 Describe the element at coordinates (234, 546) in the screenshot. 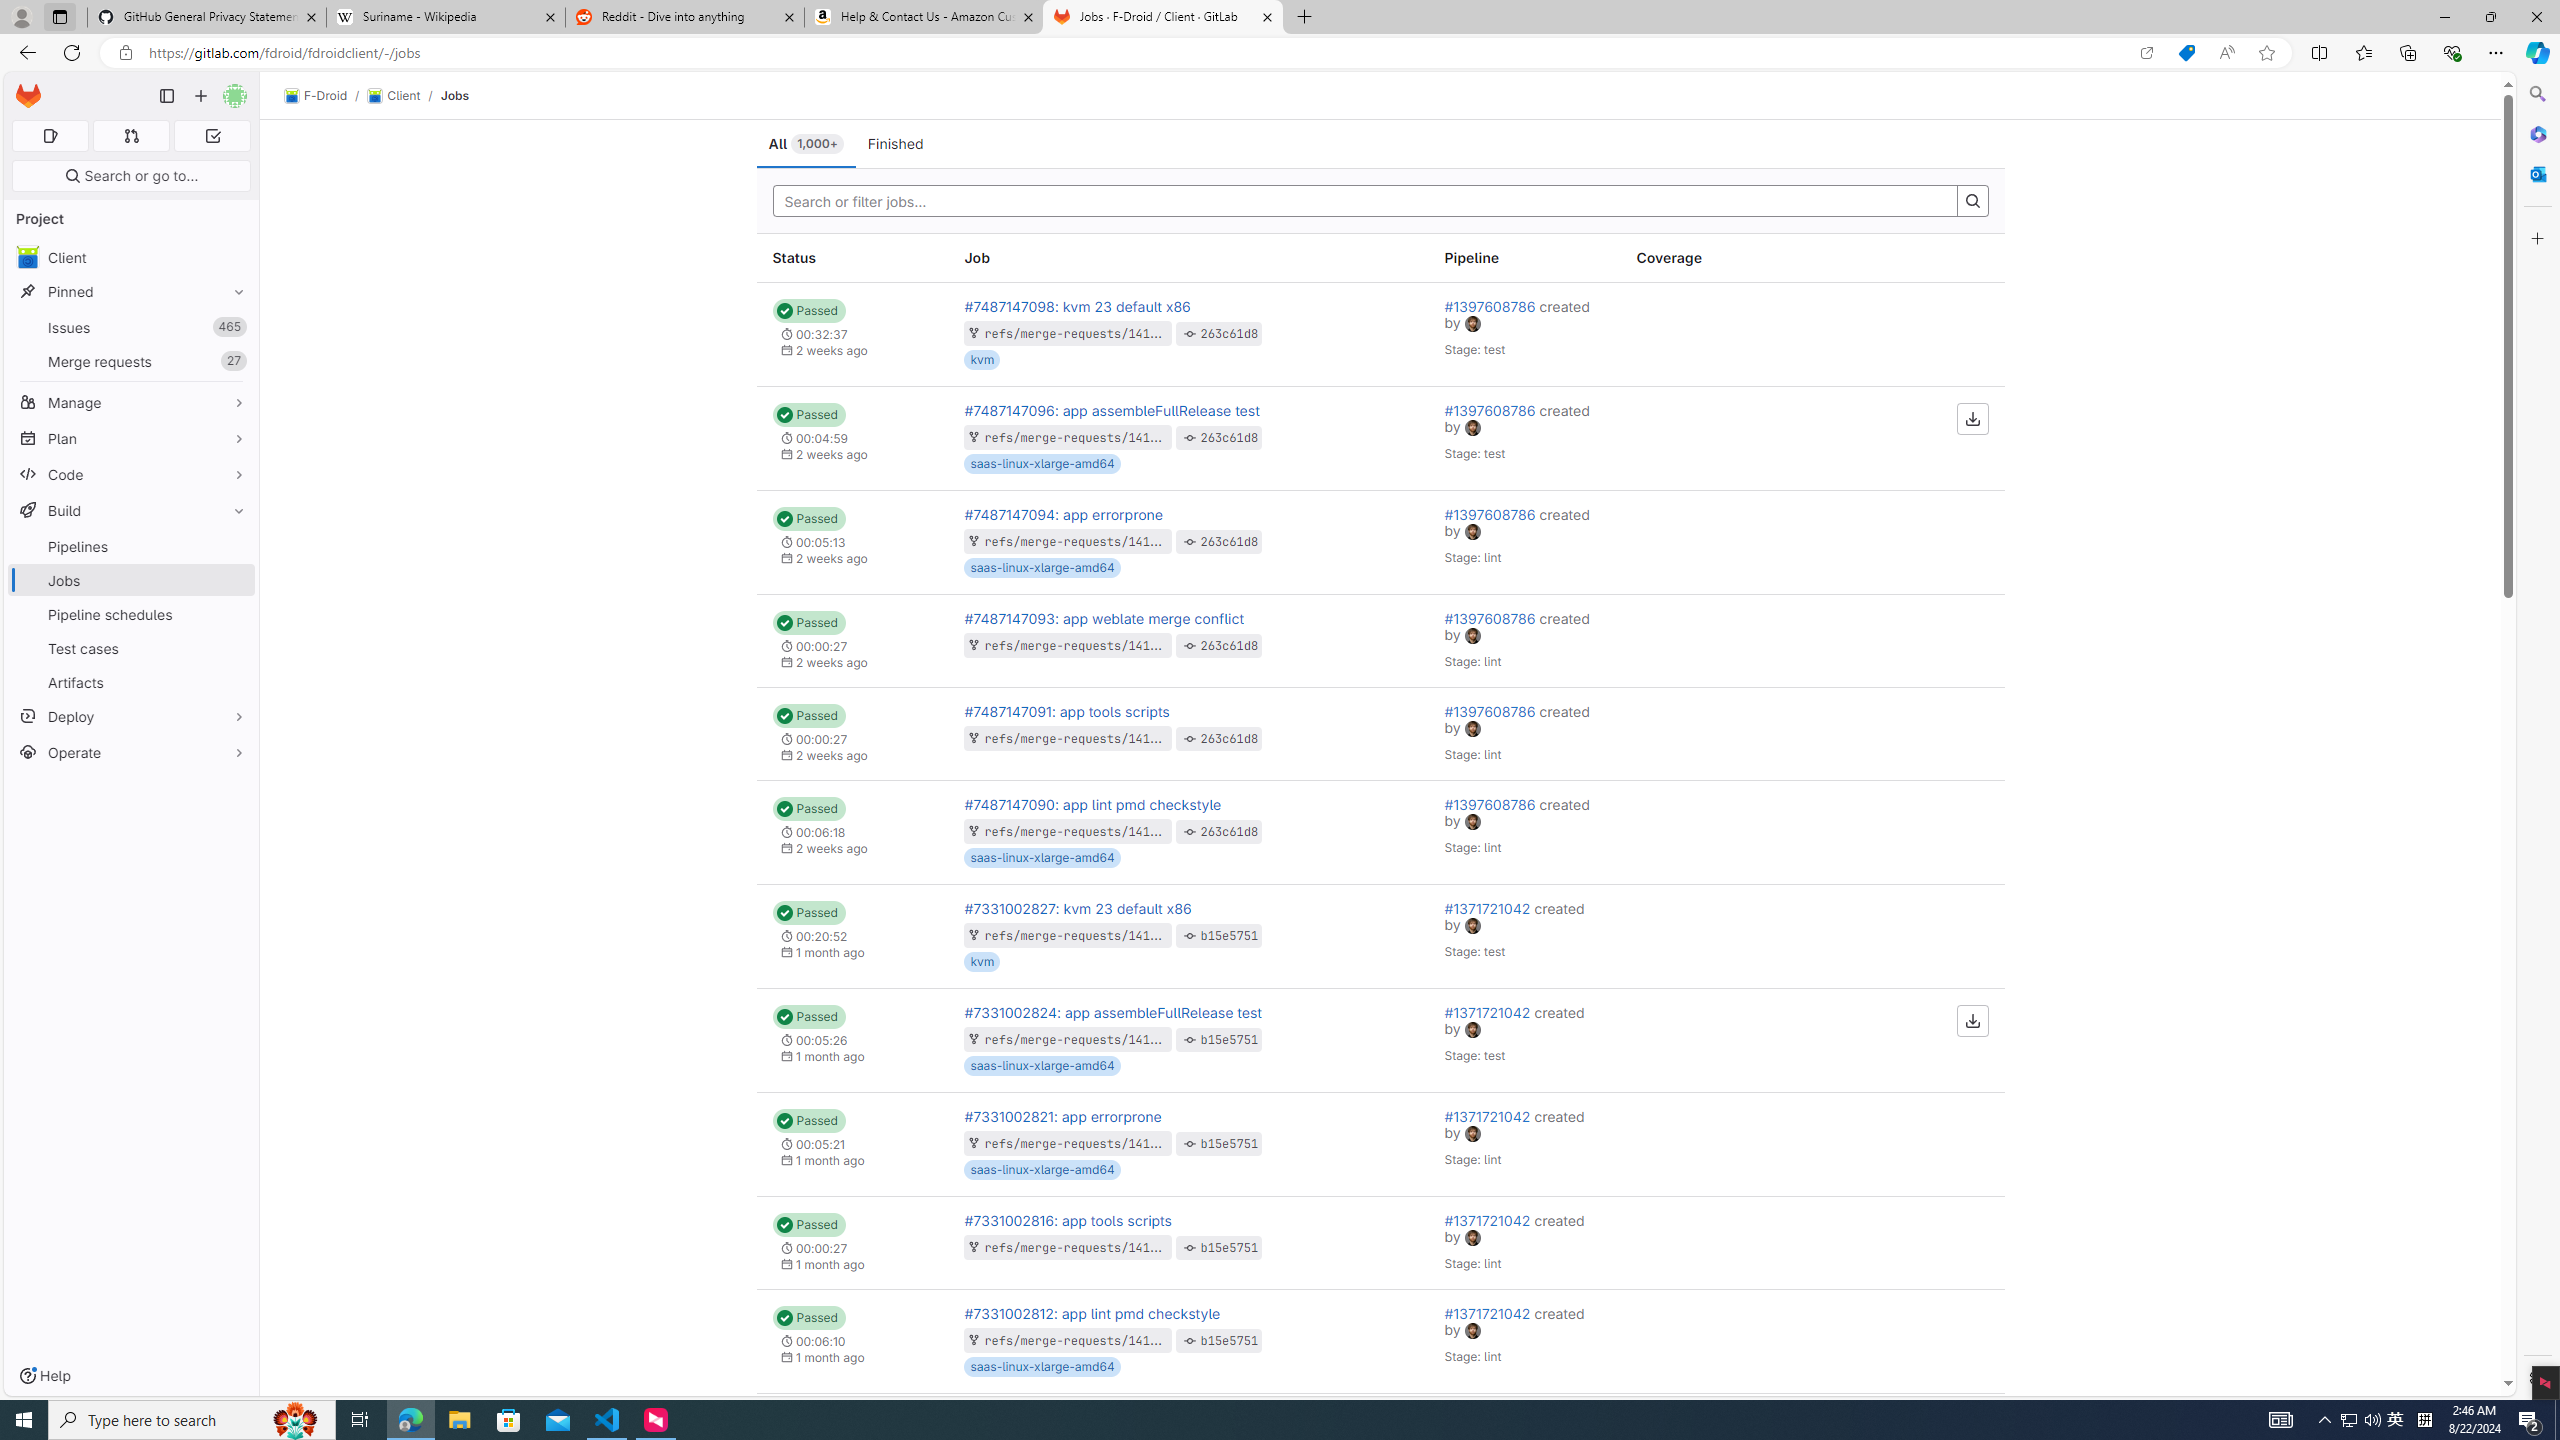

I see `Pin Pipelines` at that location.